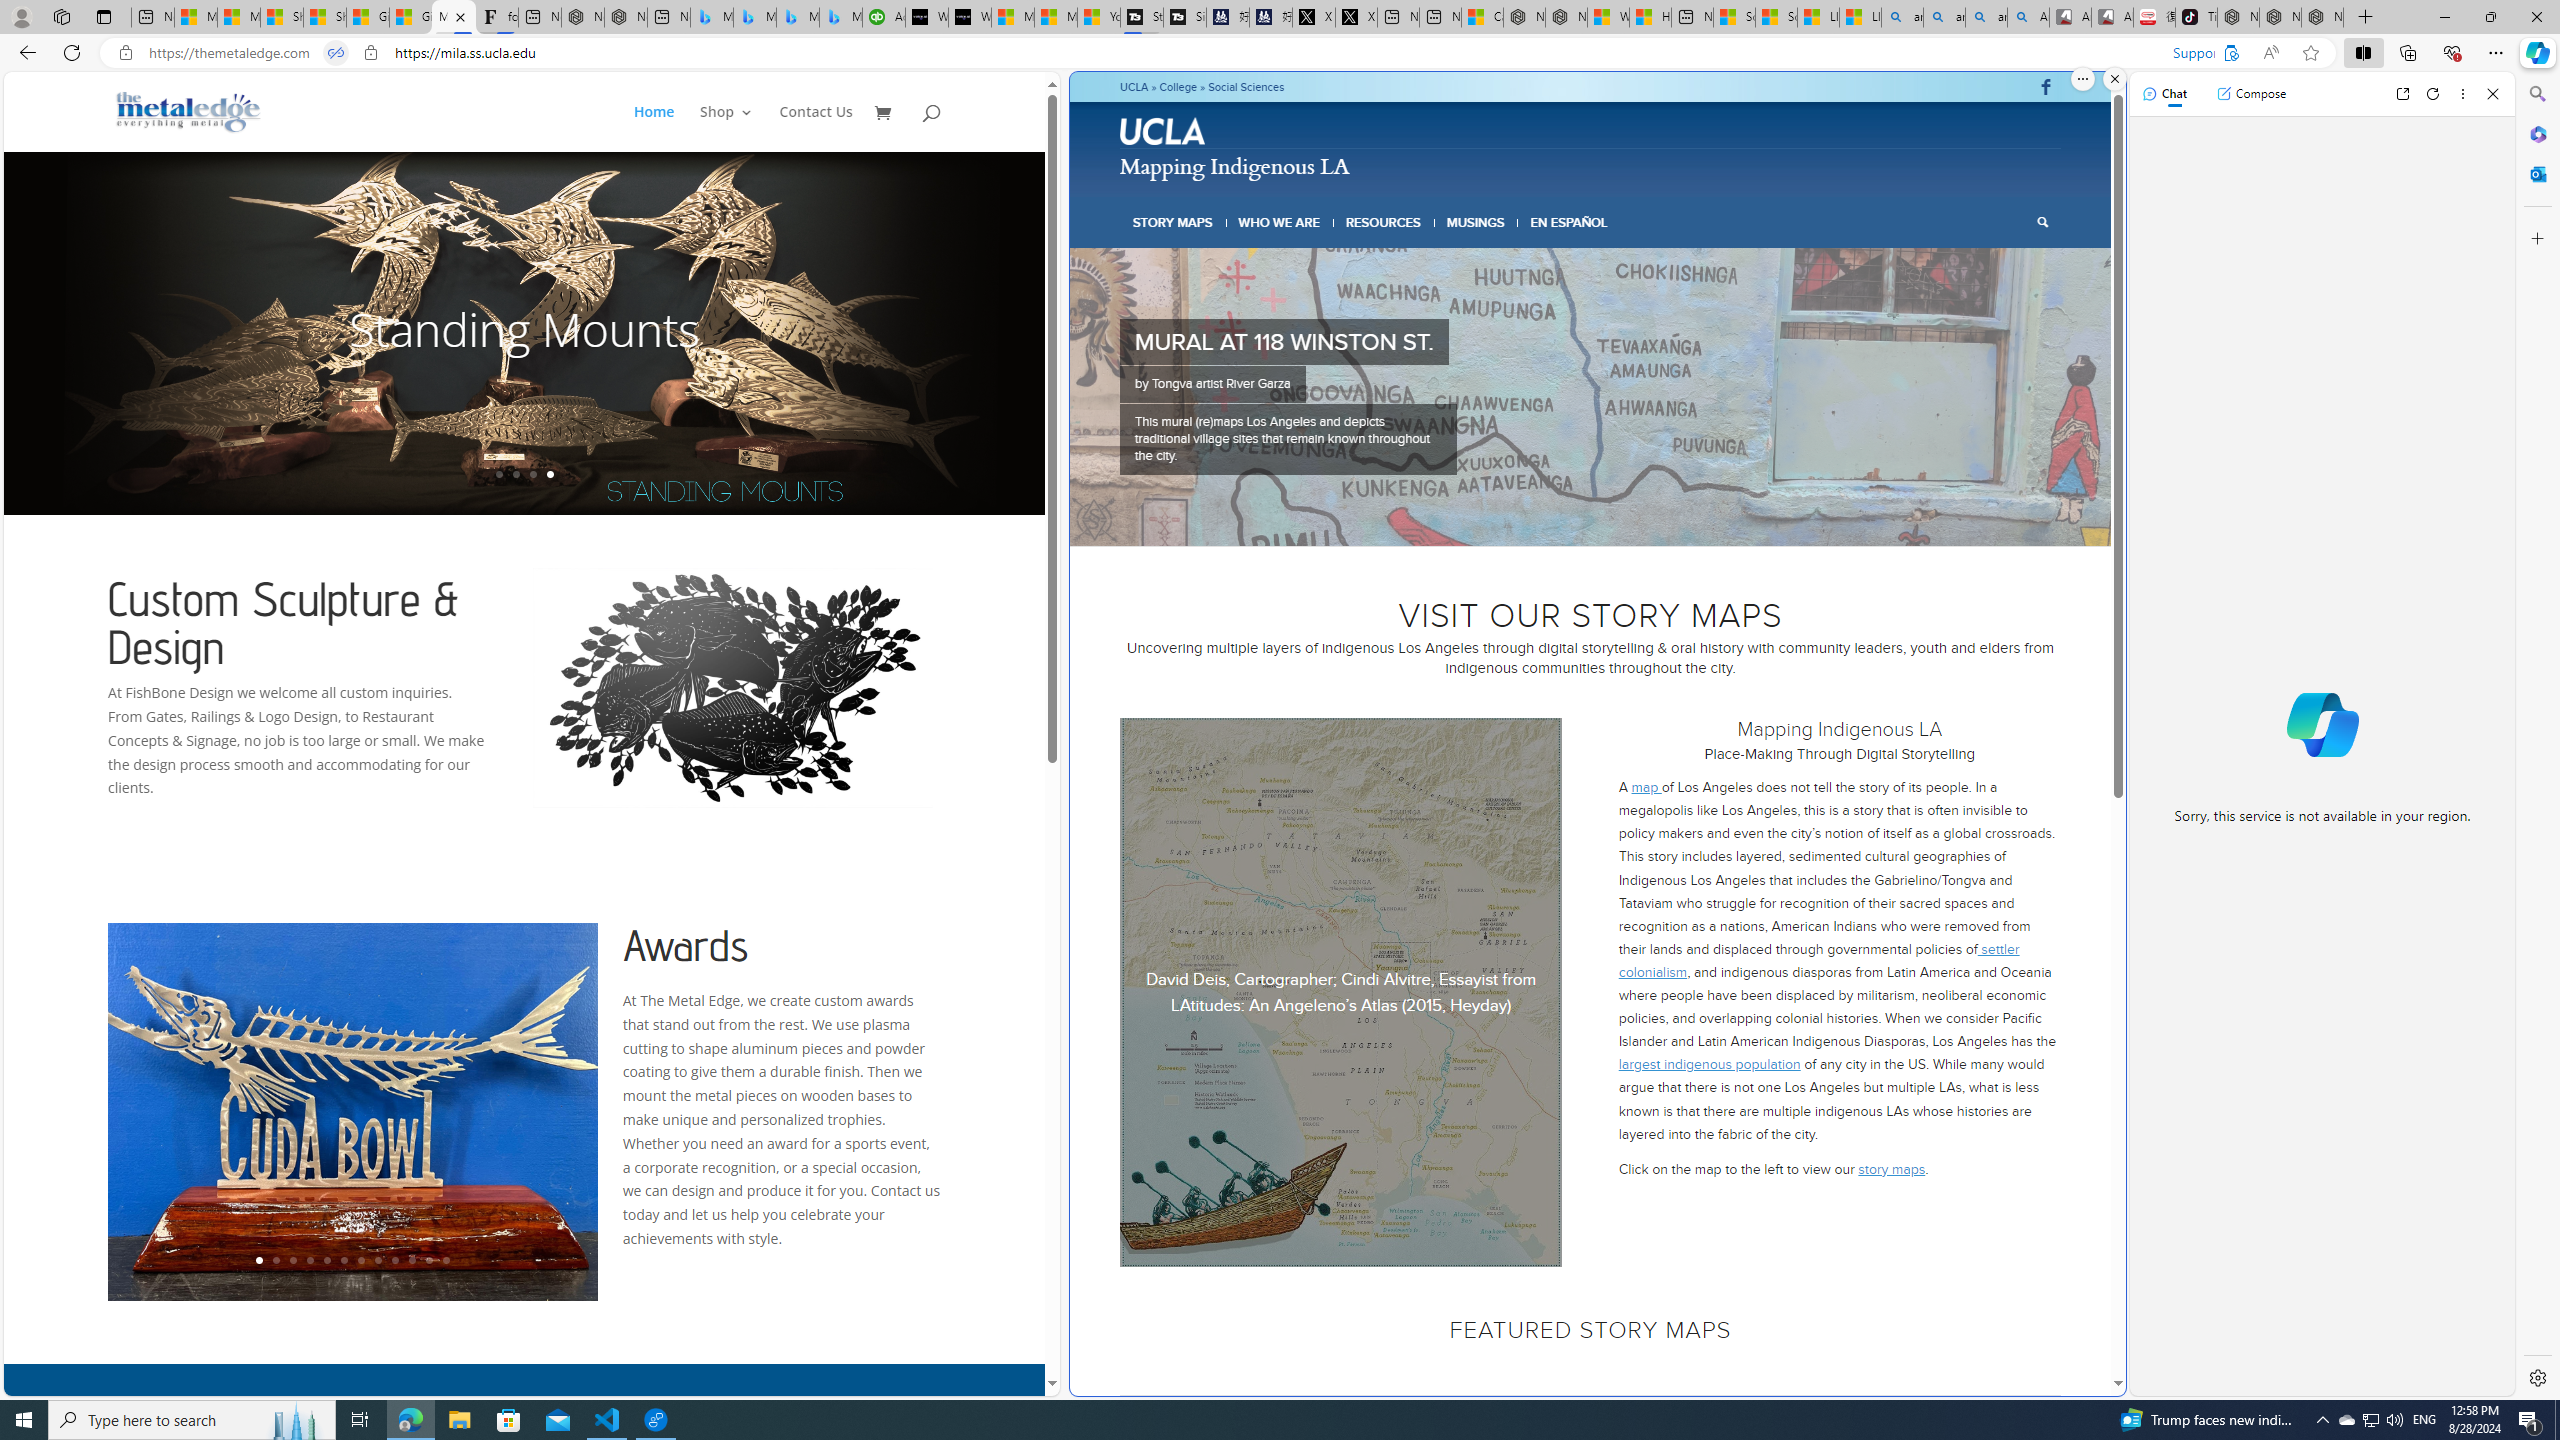 This screenshot has width=2560, height=1440. What do you see at coordinates (335, 53) in the screenshot?
I see `Tabs in split screen` at bounding box center [335, 53].